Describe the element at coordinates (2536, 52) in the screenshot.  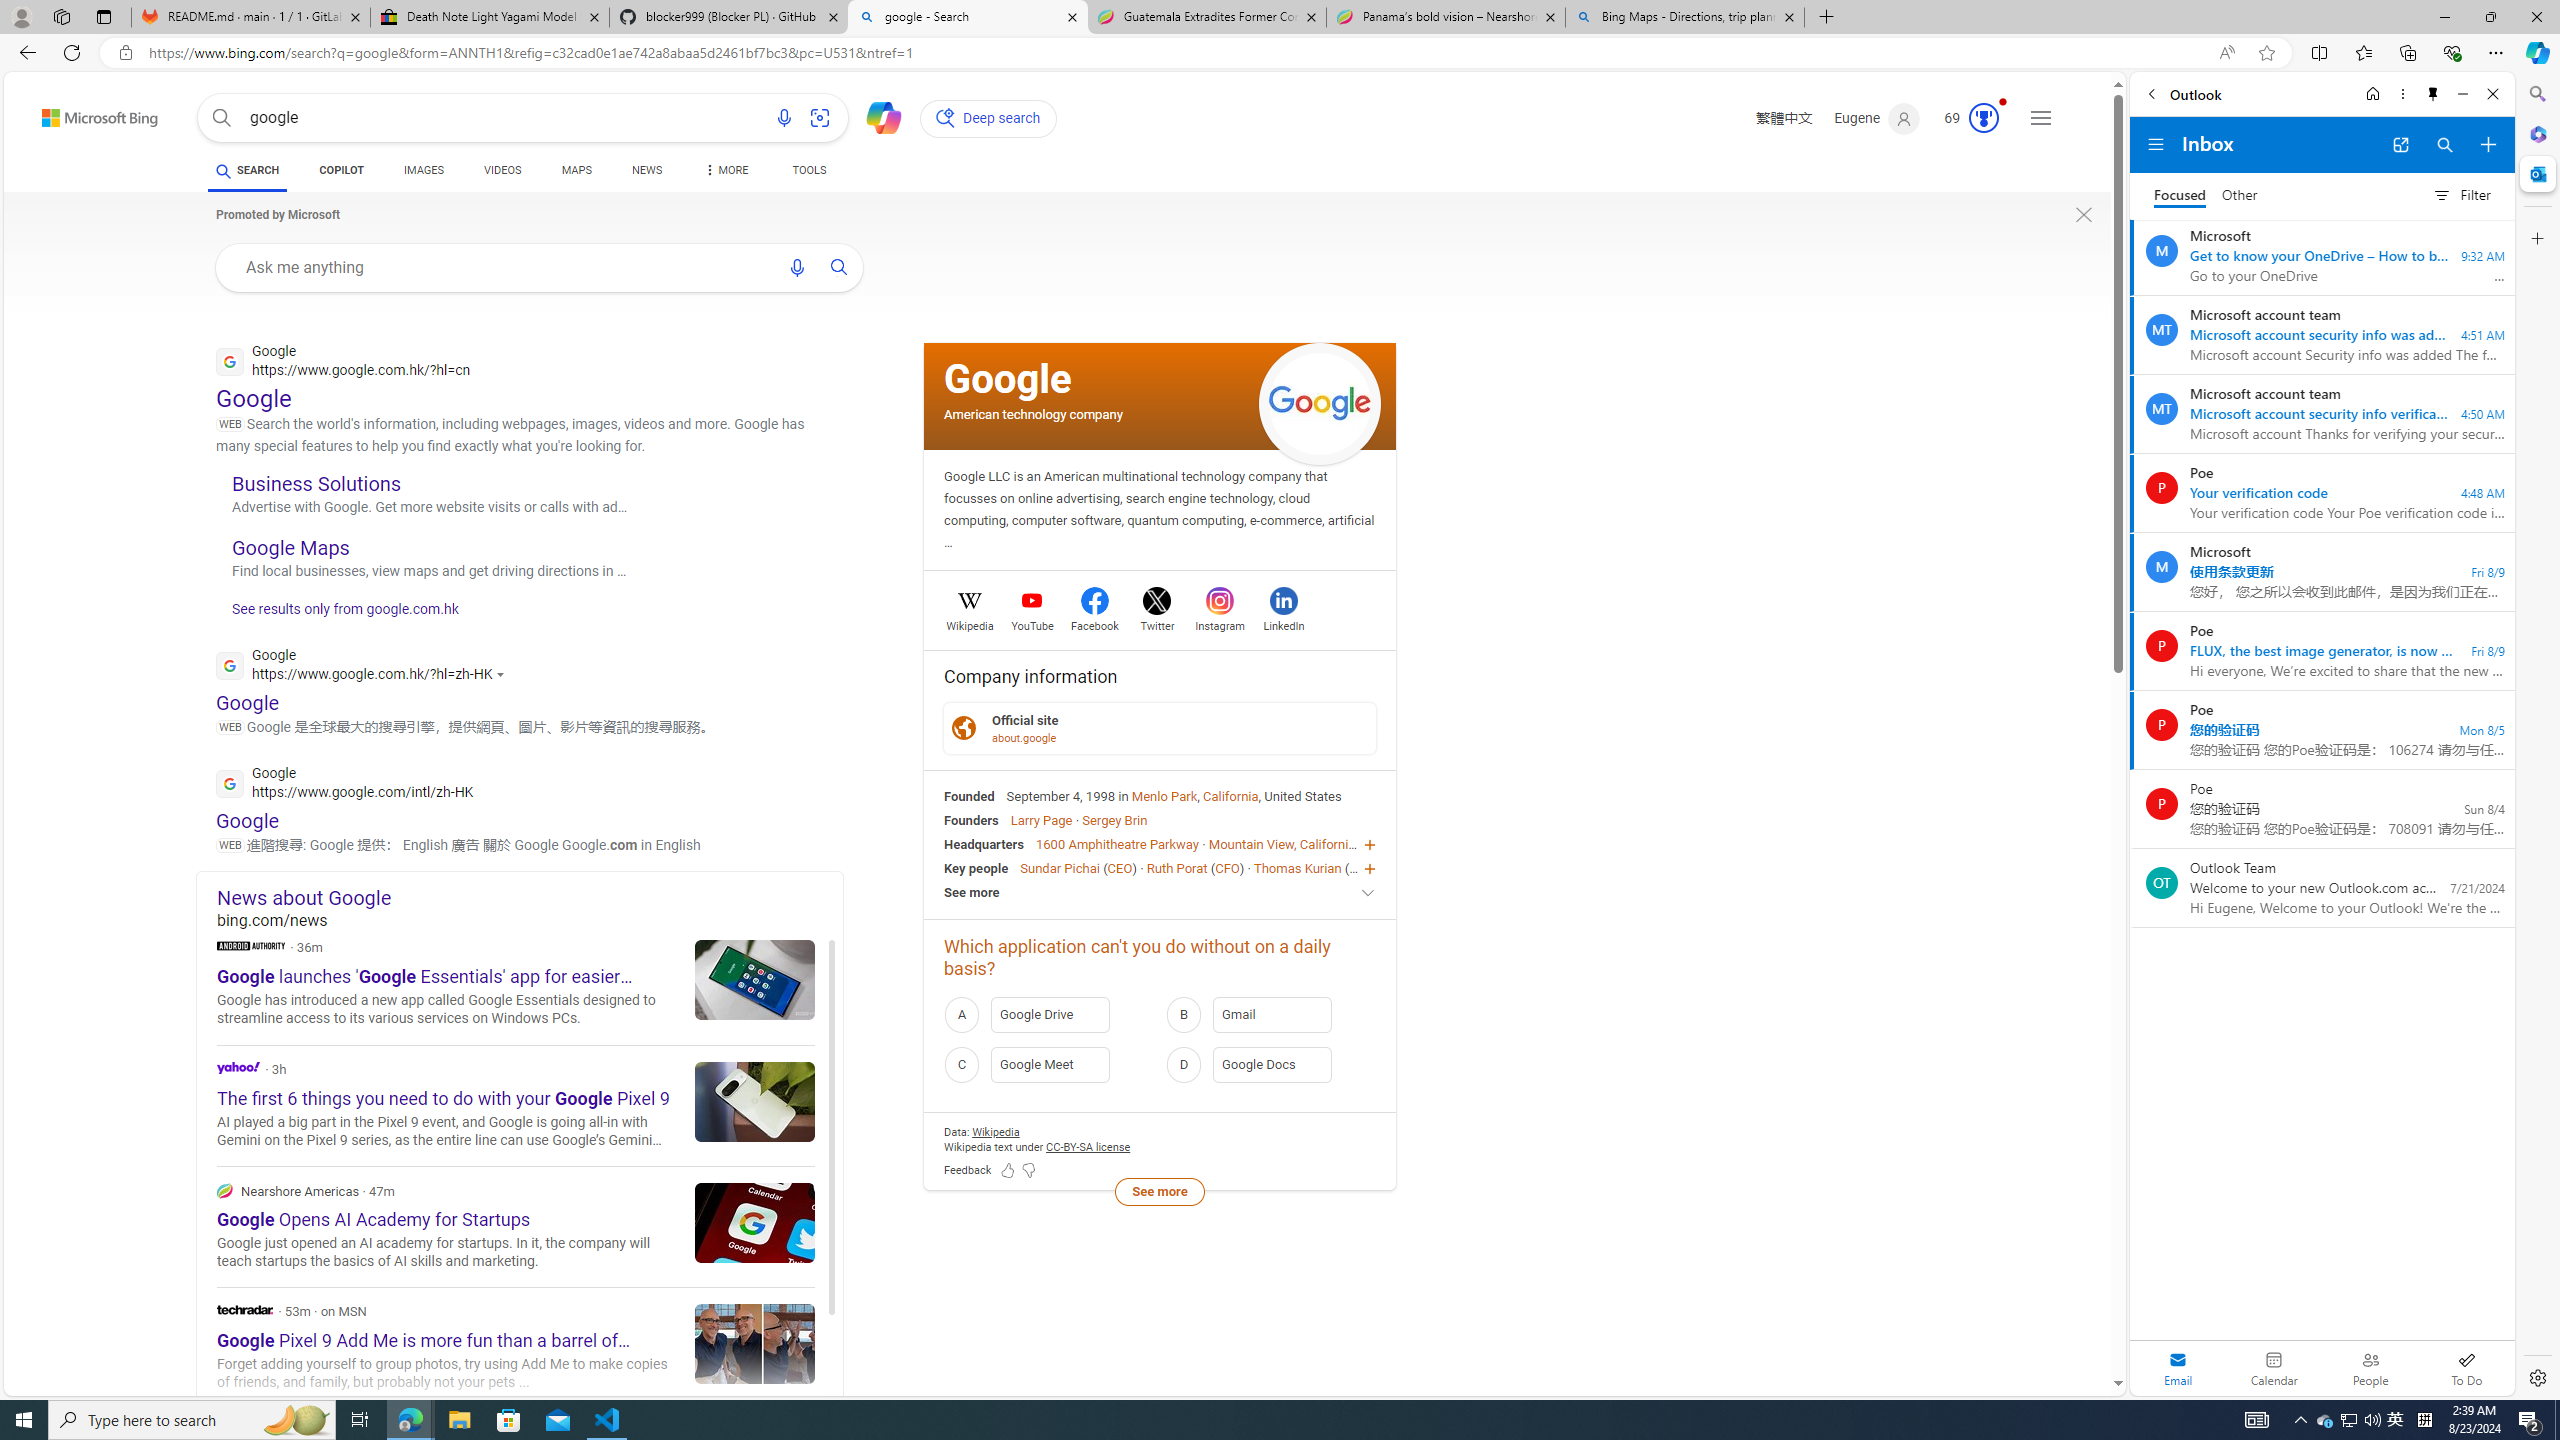
I see `Copilot (Ctrl+Shift+.)` at that location.